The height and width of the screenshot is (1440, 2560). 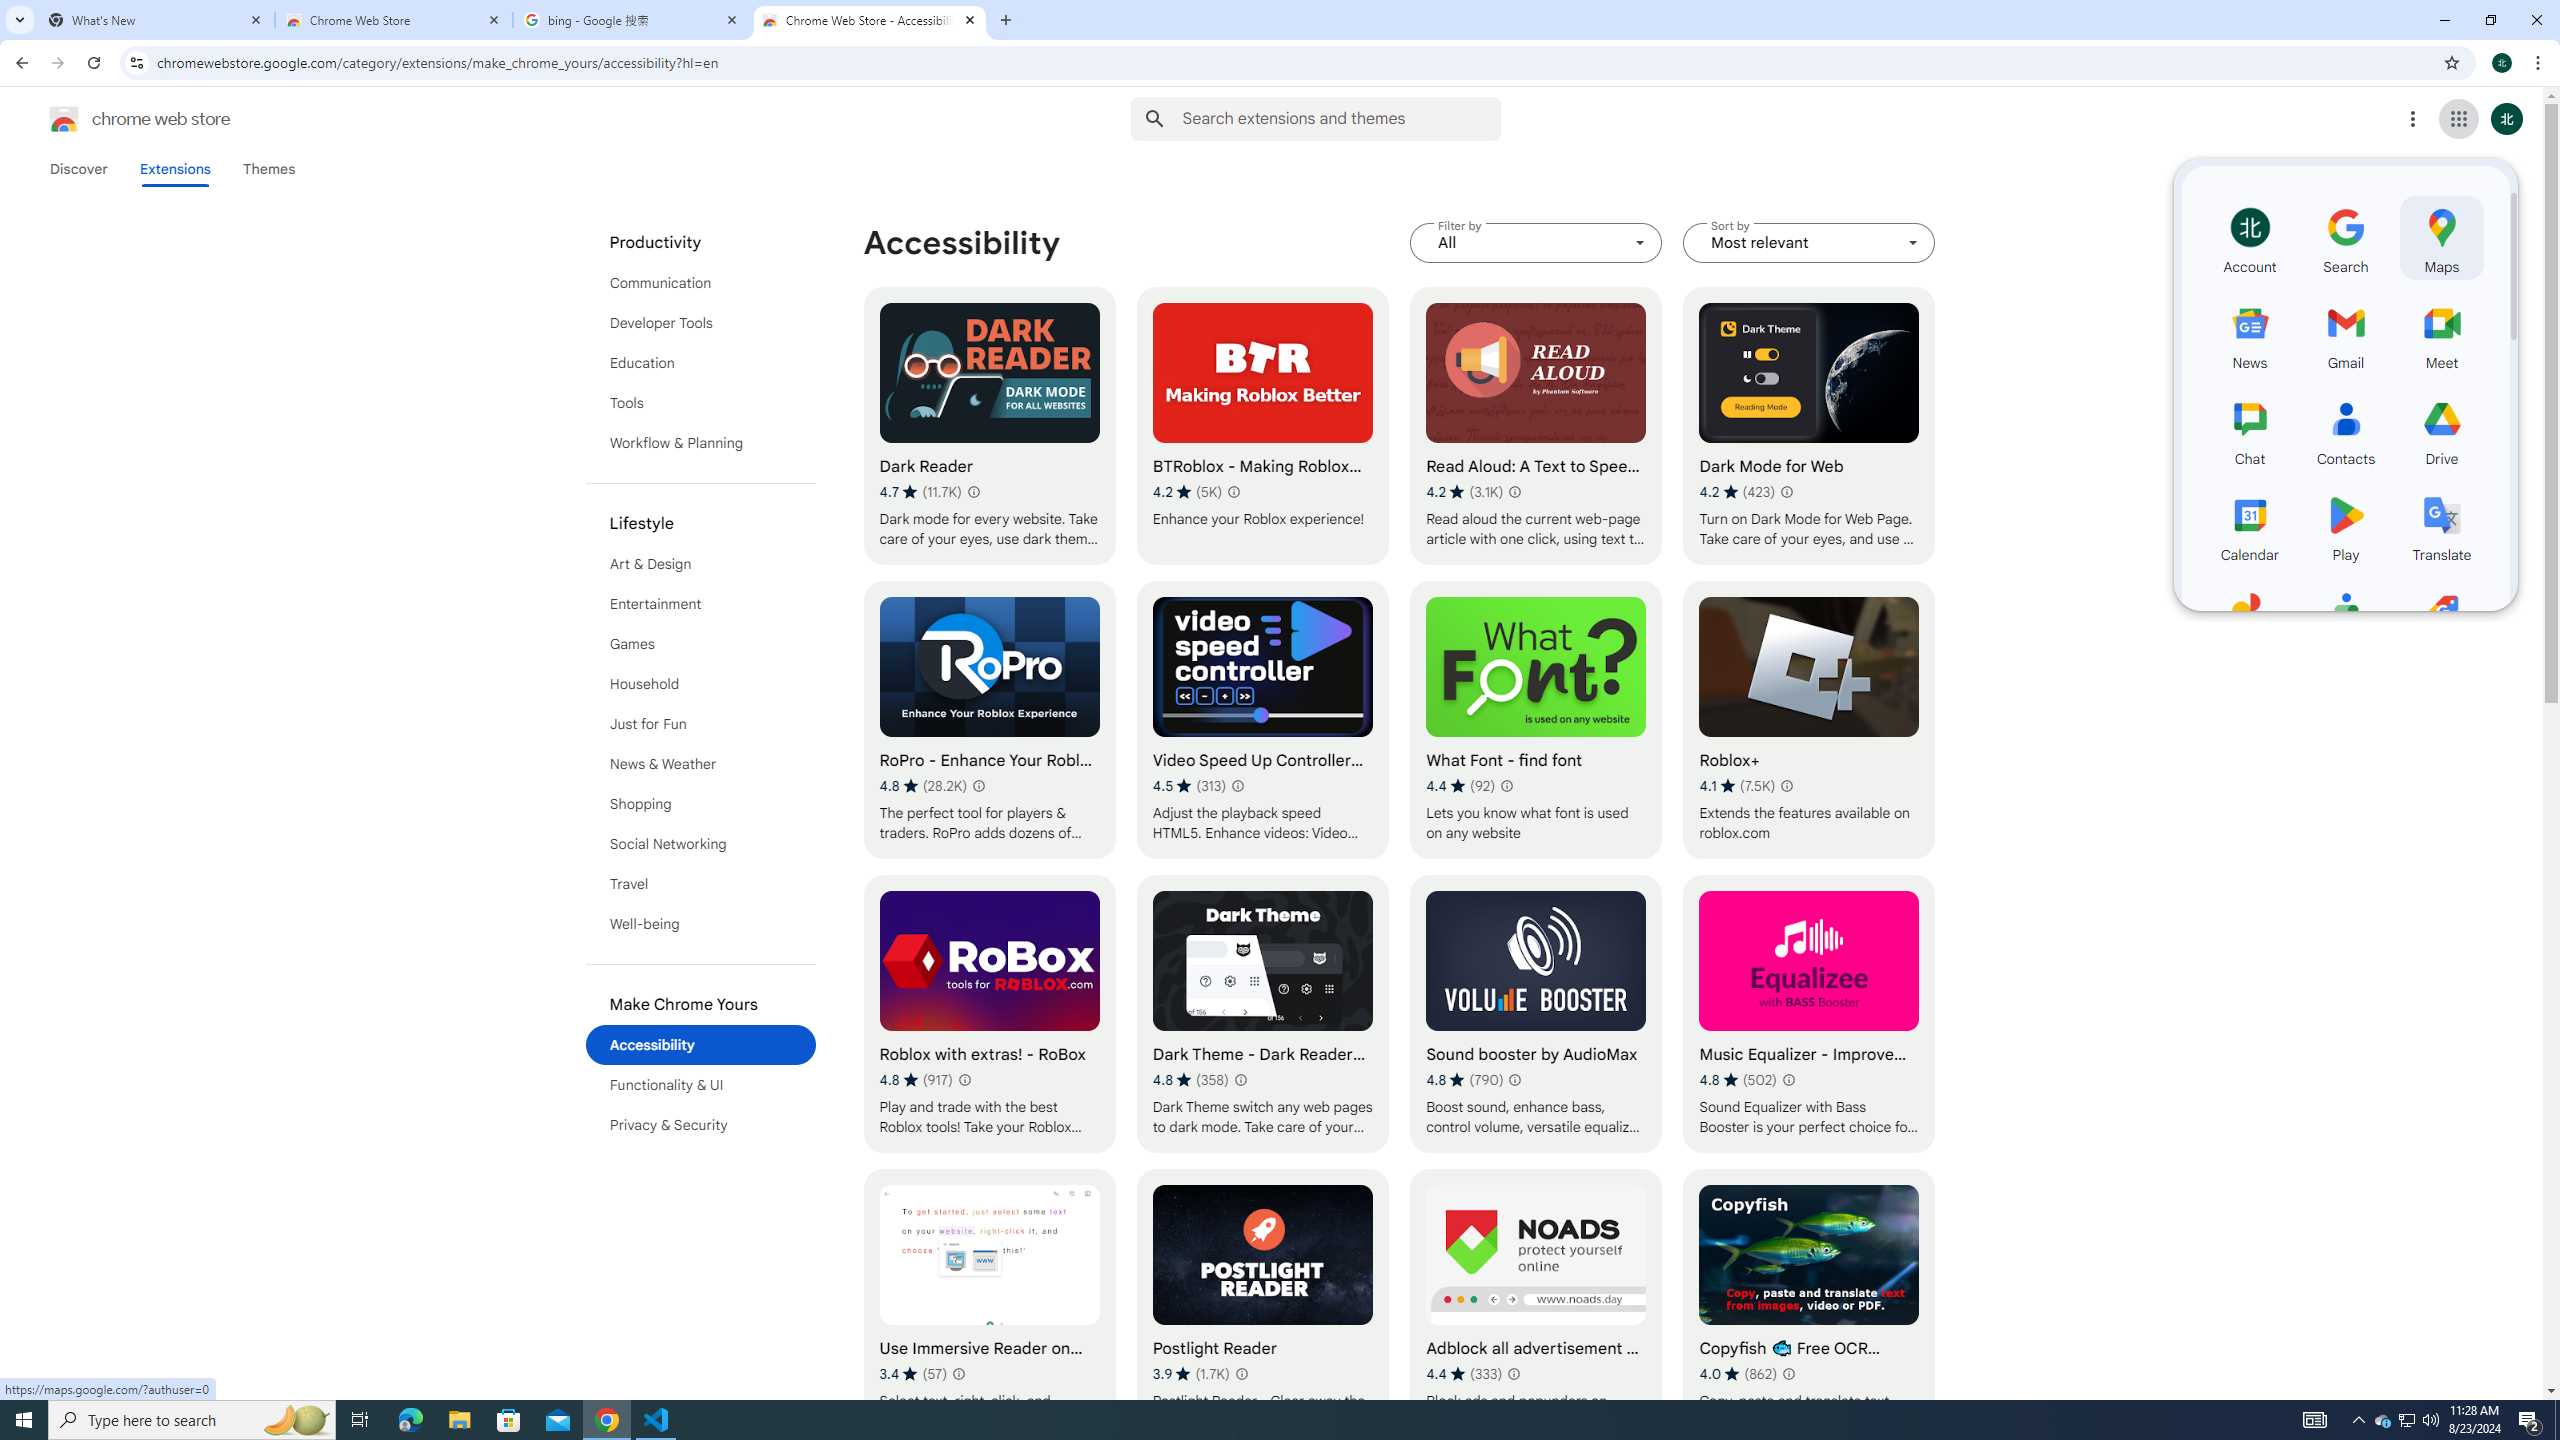 What do you see at coordinates (1738, 492) in the screenshot?
I see `Average rating 4.2 out of 5 stars. 423 ratings.` at bounding box center [1738, 492].